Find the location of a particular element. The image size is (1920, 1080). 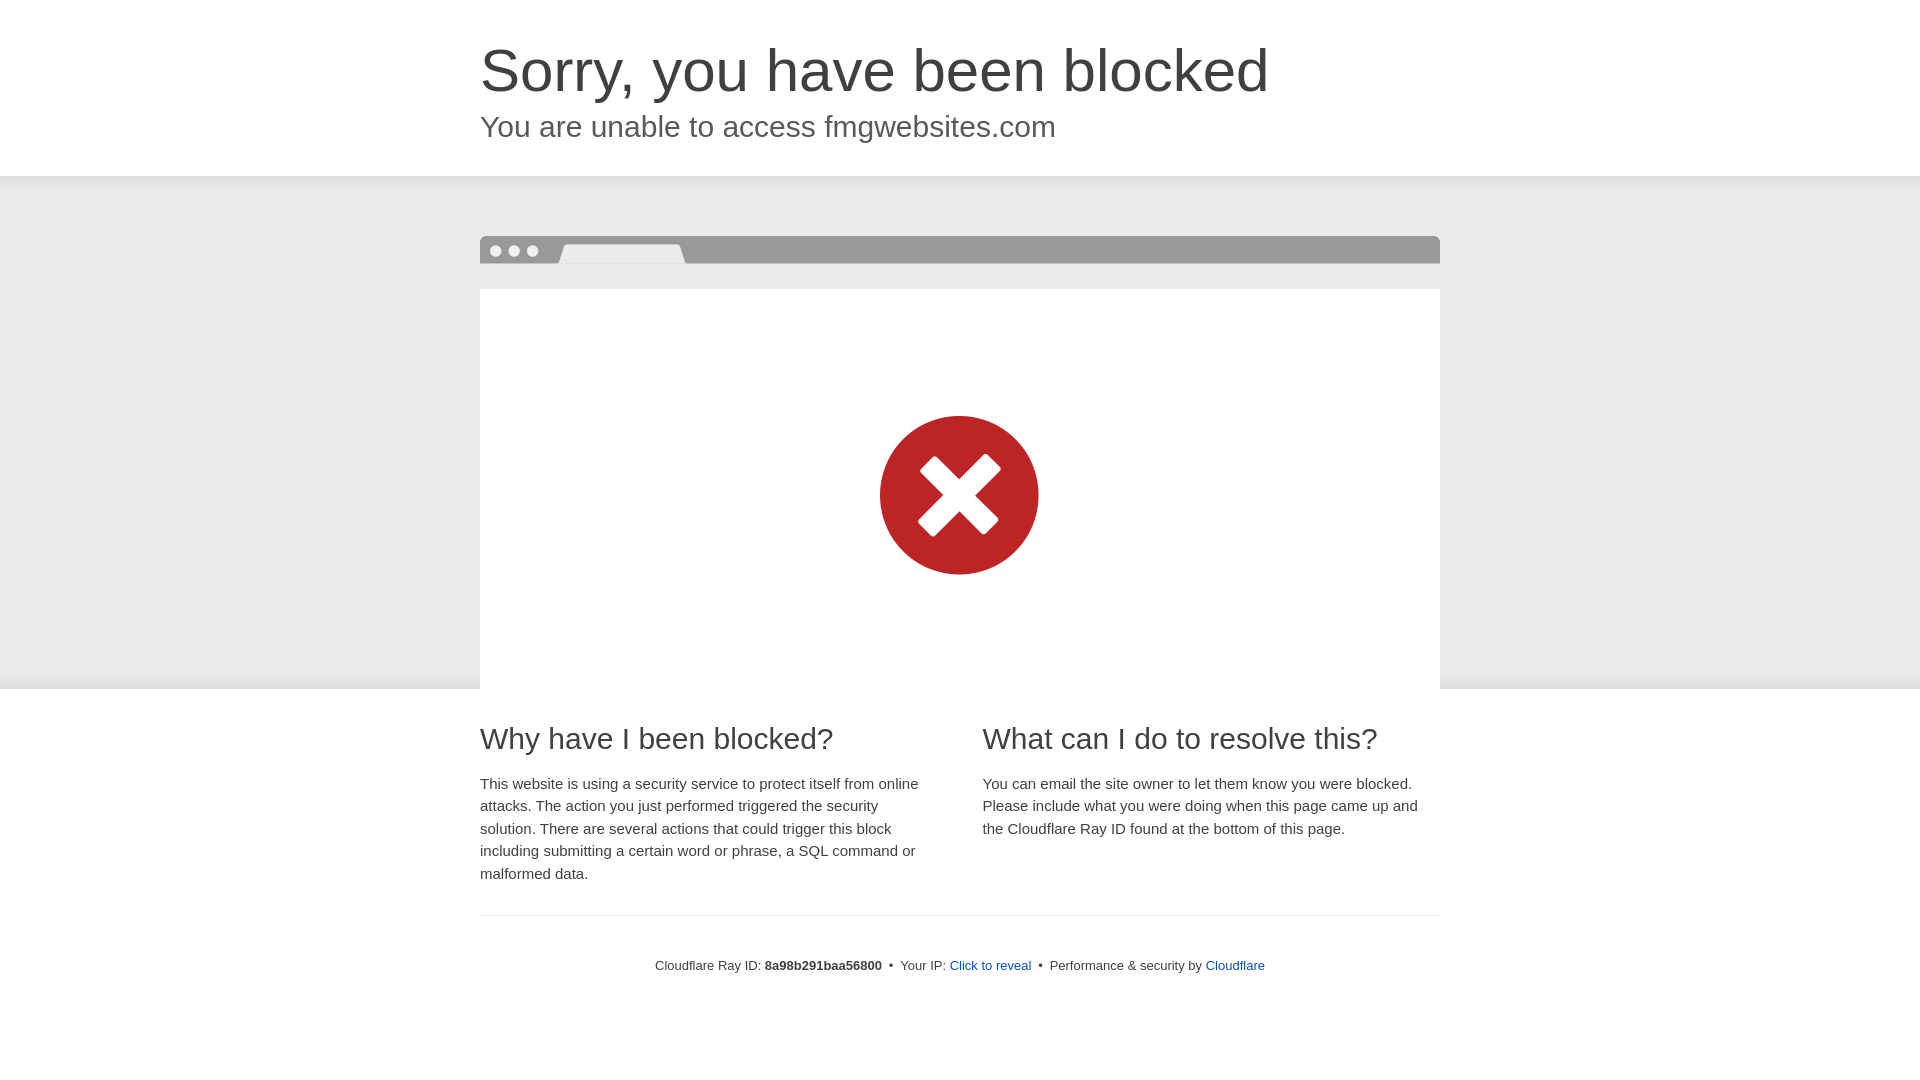

Click to reveal is located at coordinates (991, 966).